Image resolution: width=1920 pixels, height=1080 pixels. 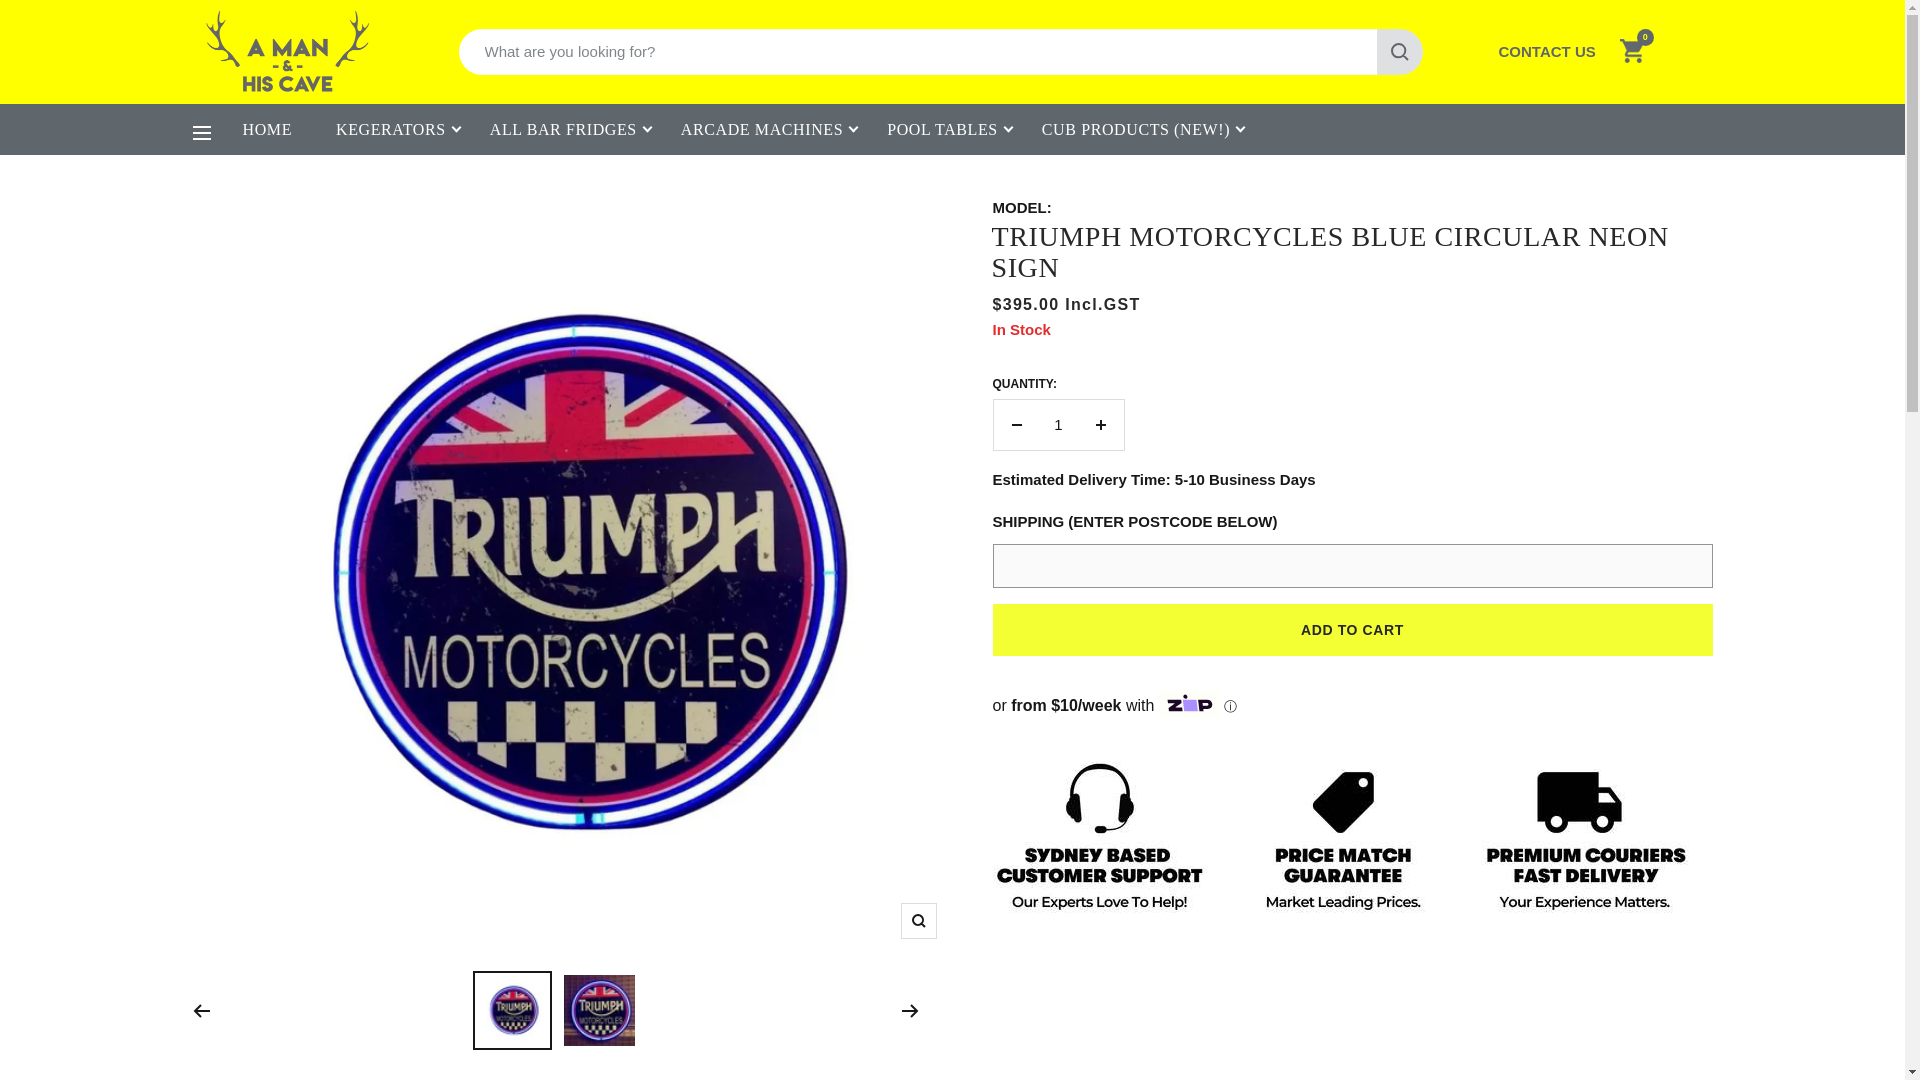 I want to click on POOL TABLES, so click(x=942, y=129).